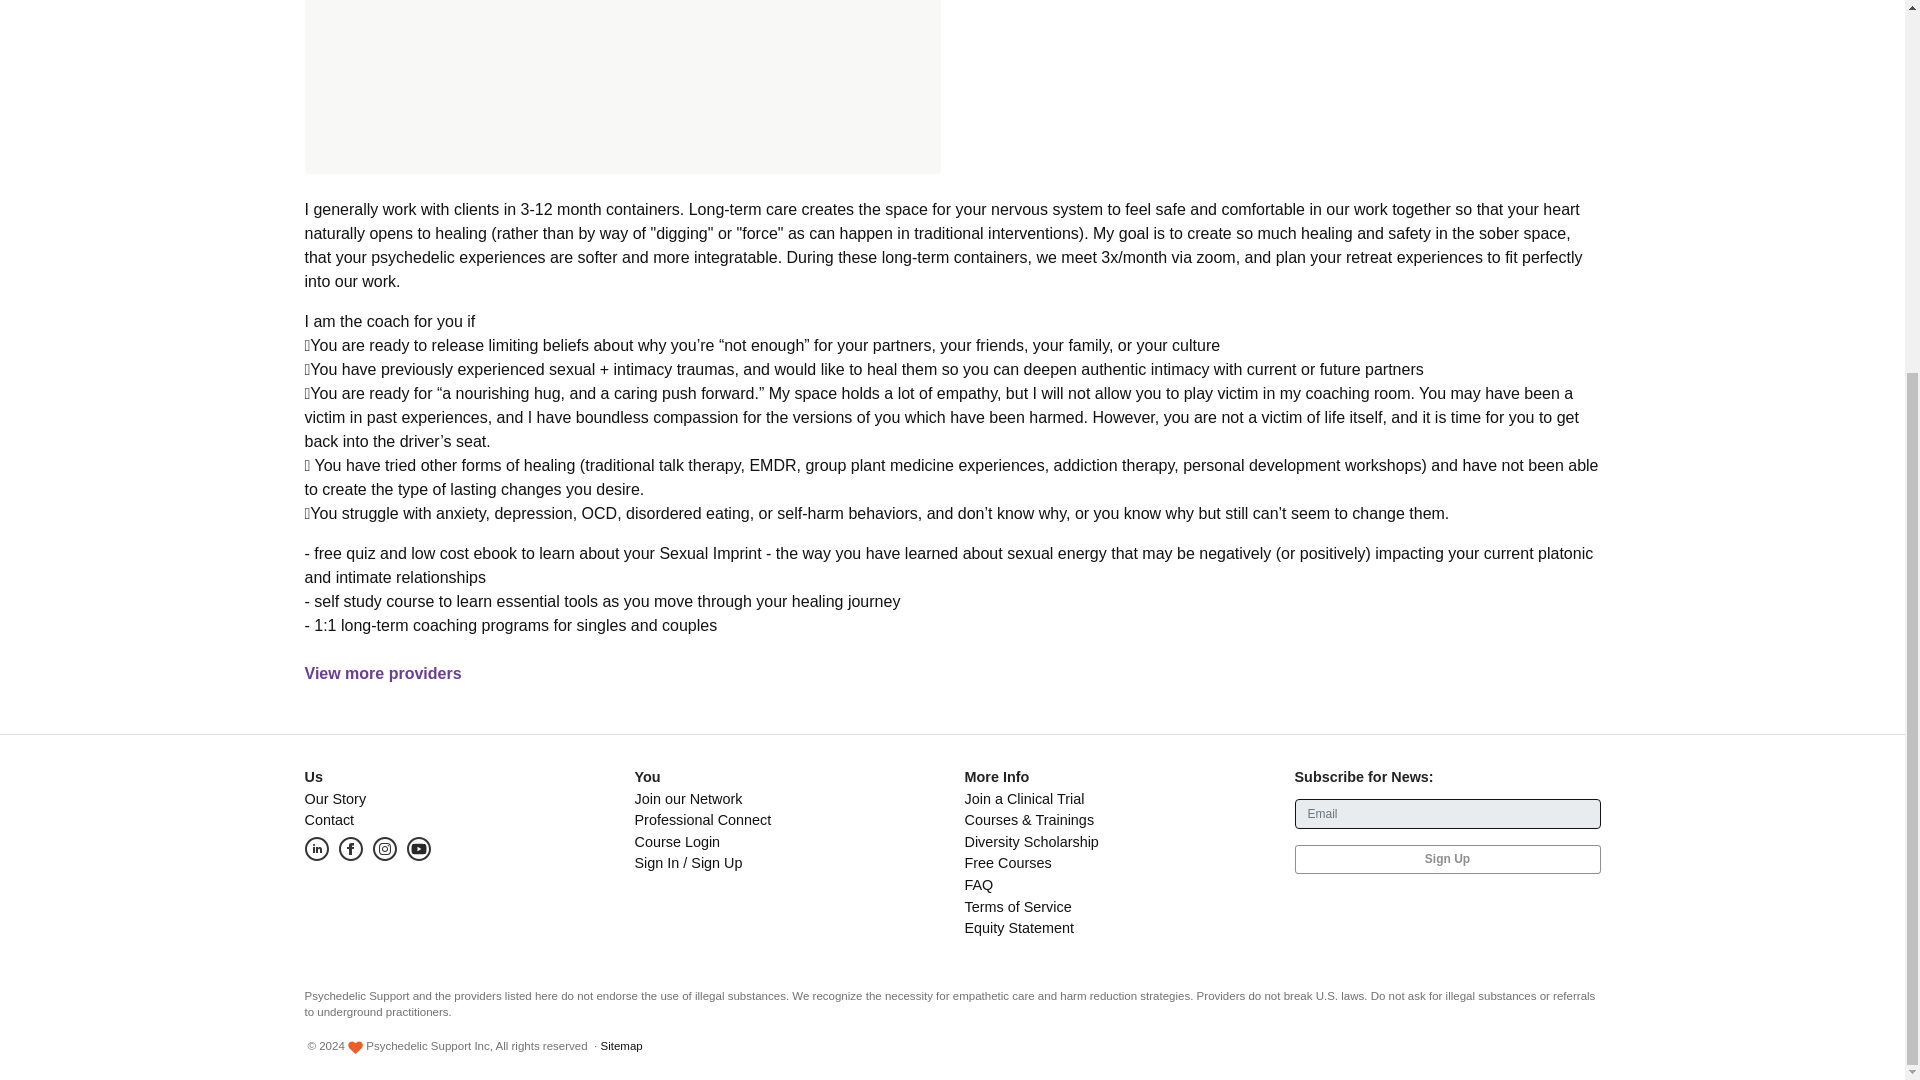  Describe the element at coordinates (350, 848) in the screenshot. I see `Psychedelic Support on Facebook` at that location.